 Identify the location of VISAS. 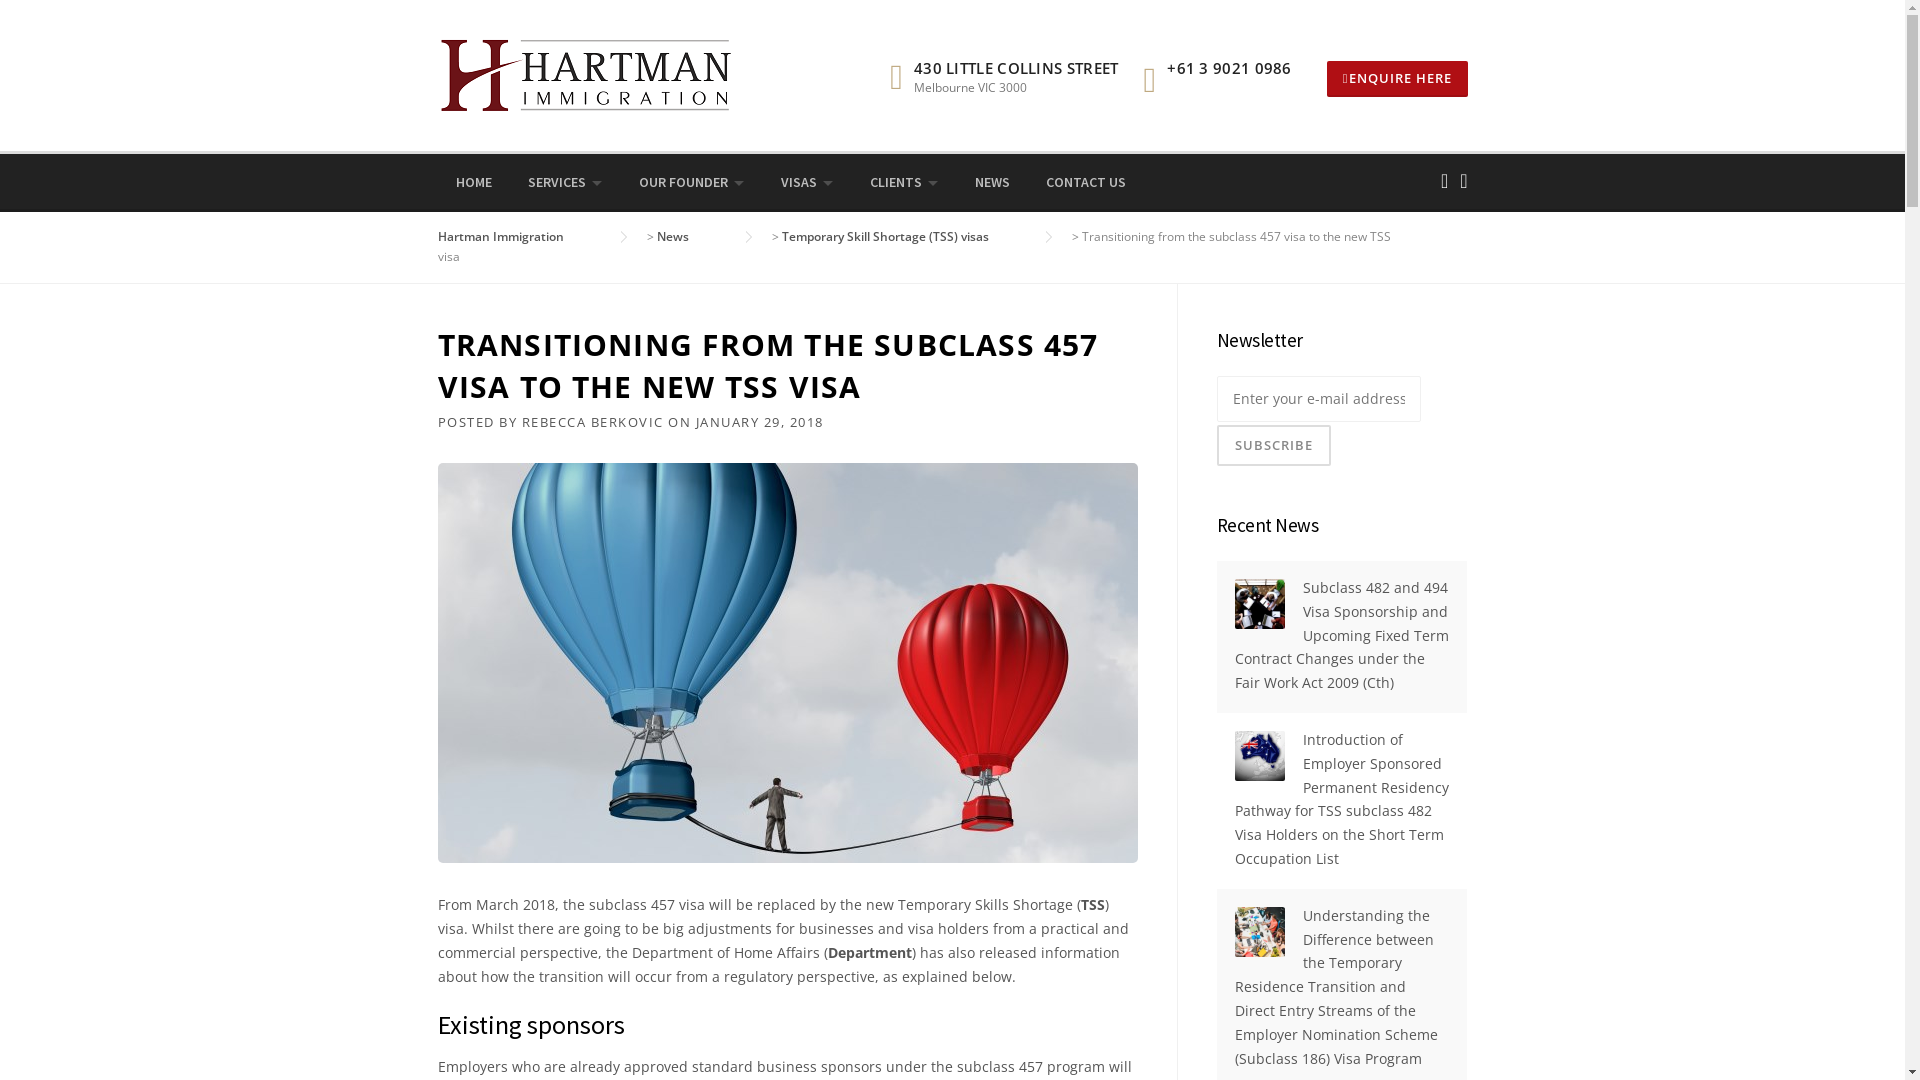
(806, 183).